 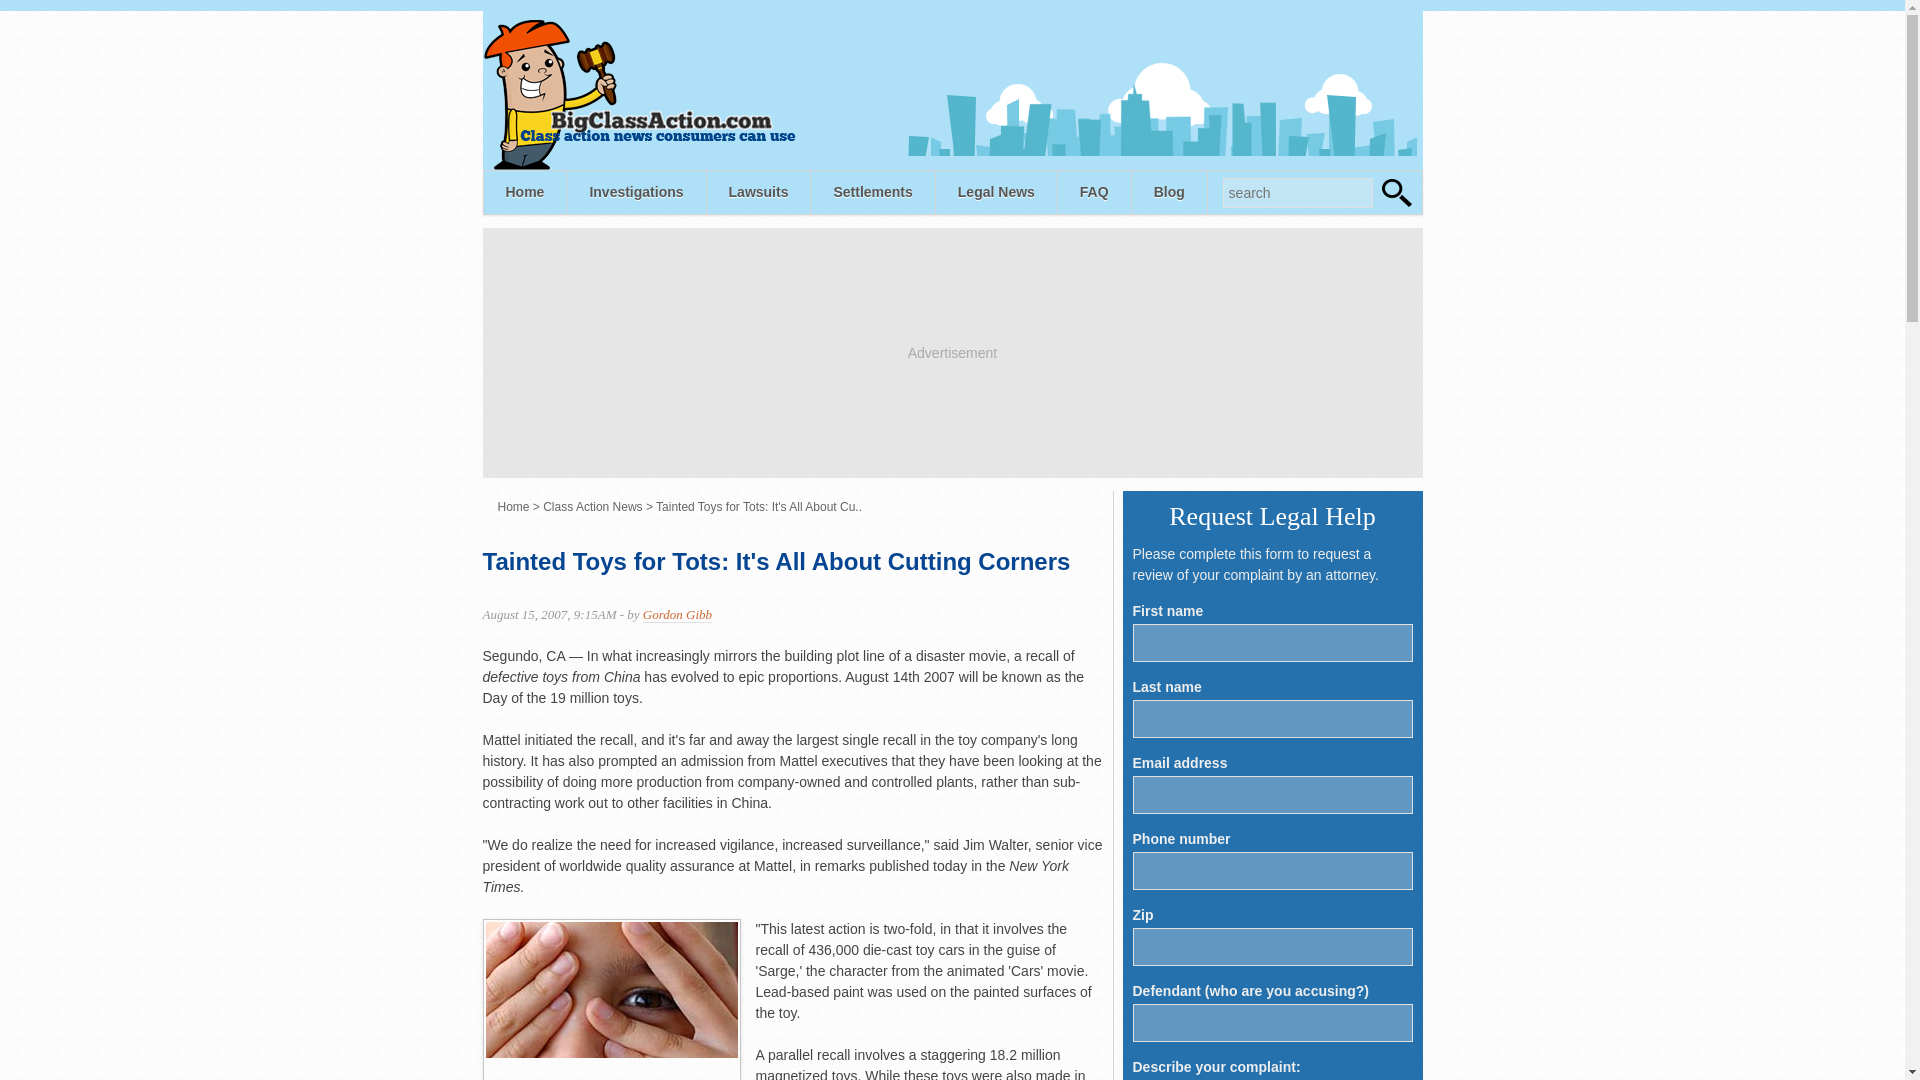 I want to click on Home, so click(x=524, y=192).